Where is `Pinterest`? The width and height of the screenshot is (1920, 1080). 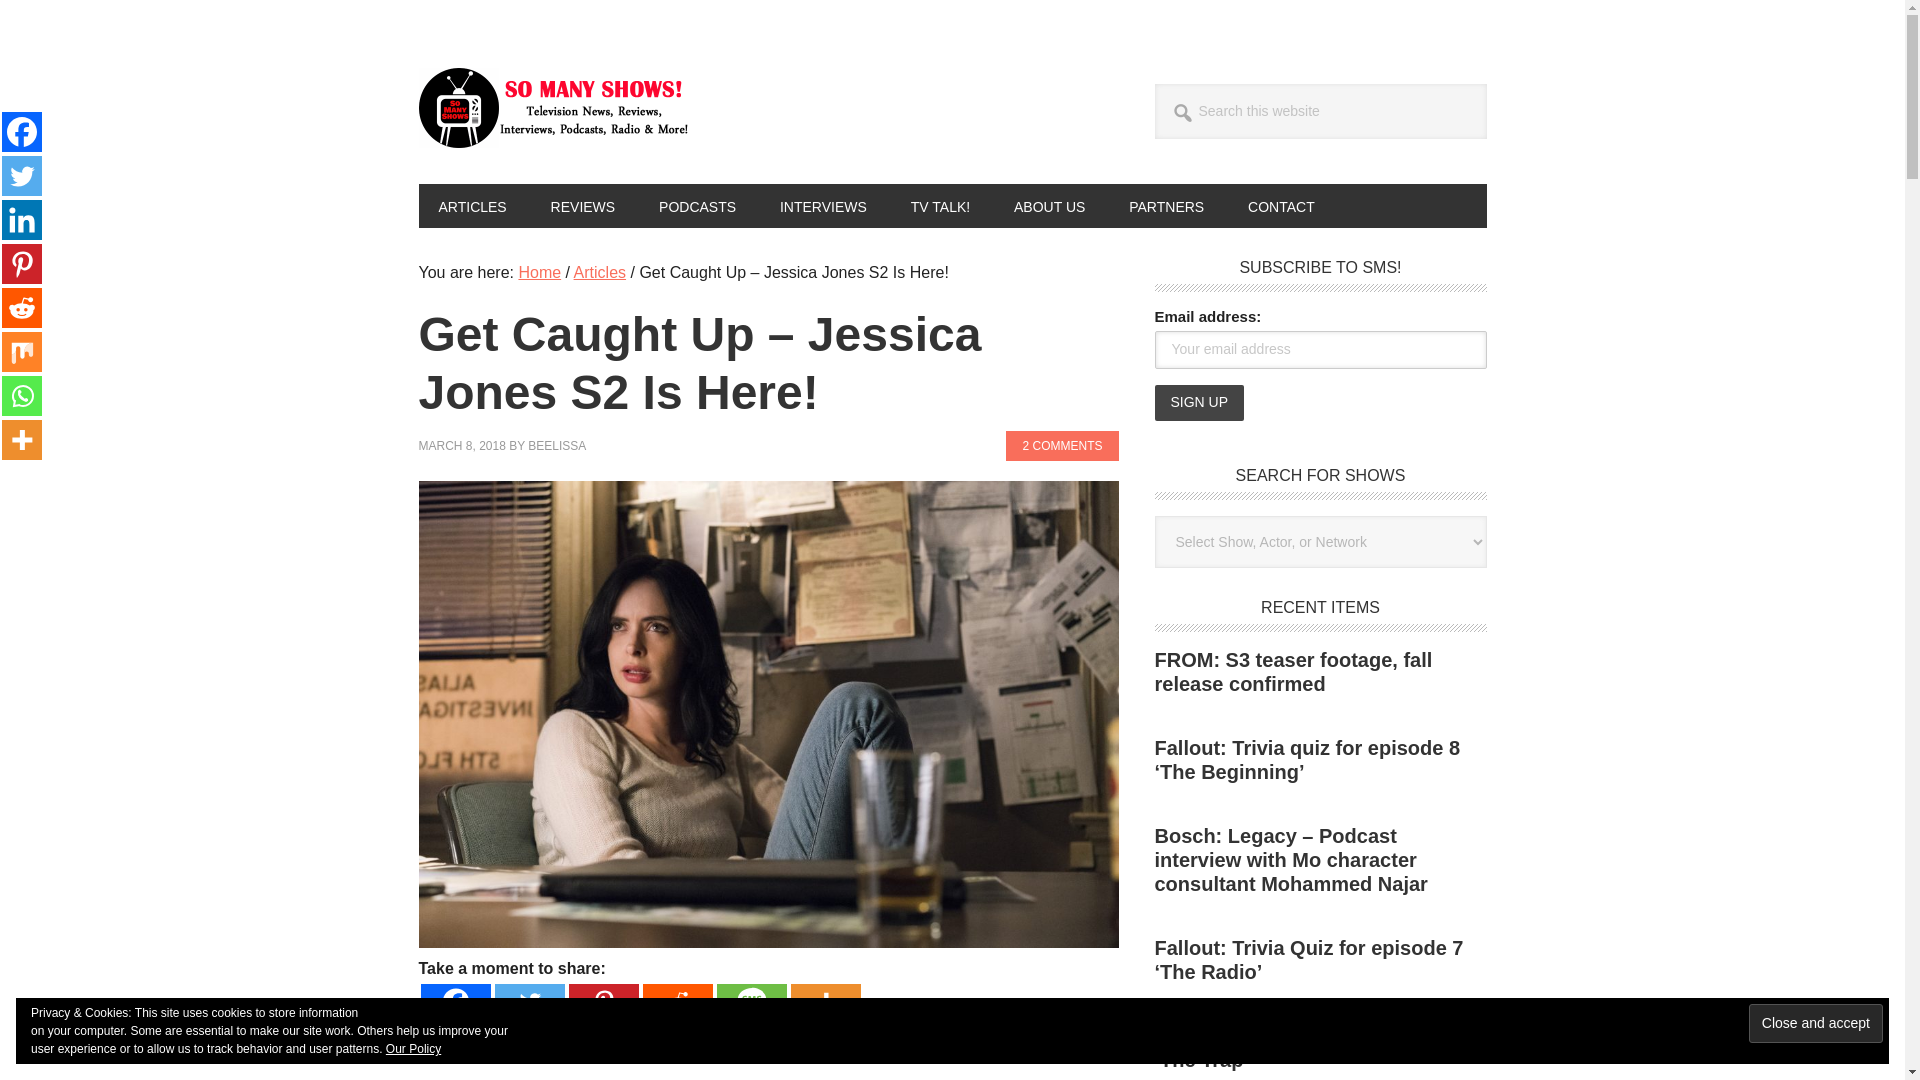
Pinterest is located at coordinates (602, 1001).